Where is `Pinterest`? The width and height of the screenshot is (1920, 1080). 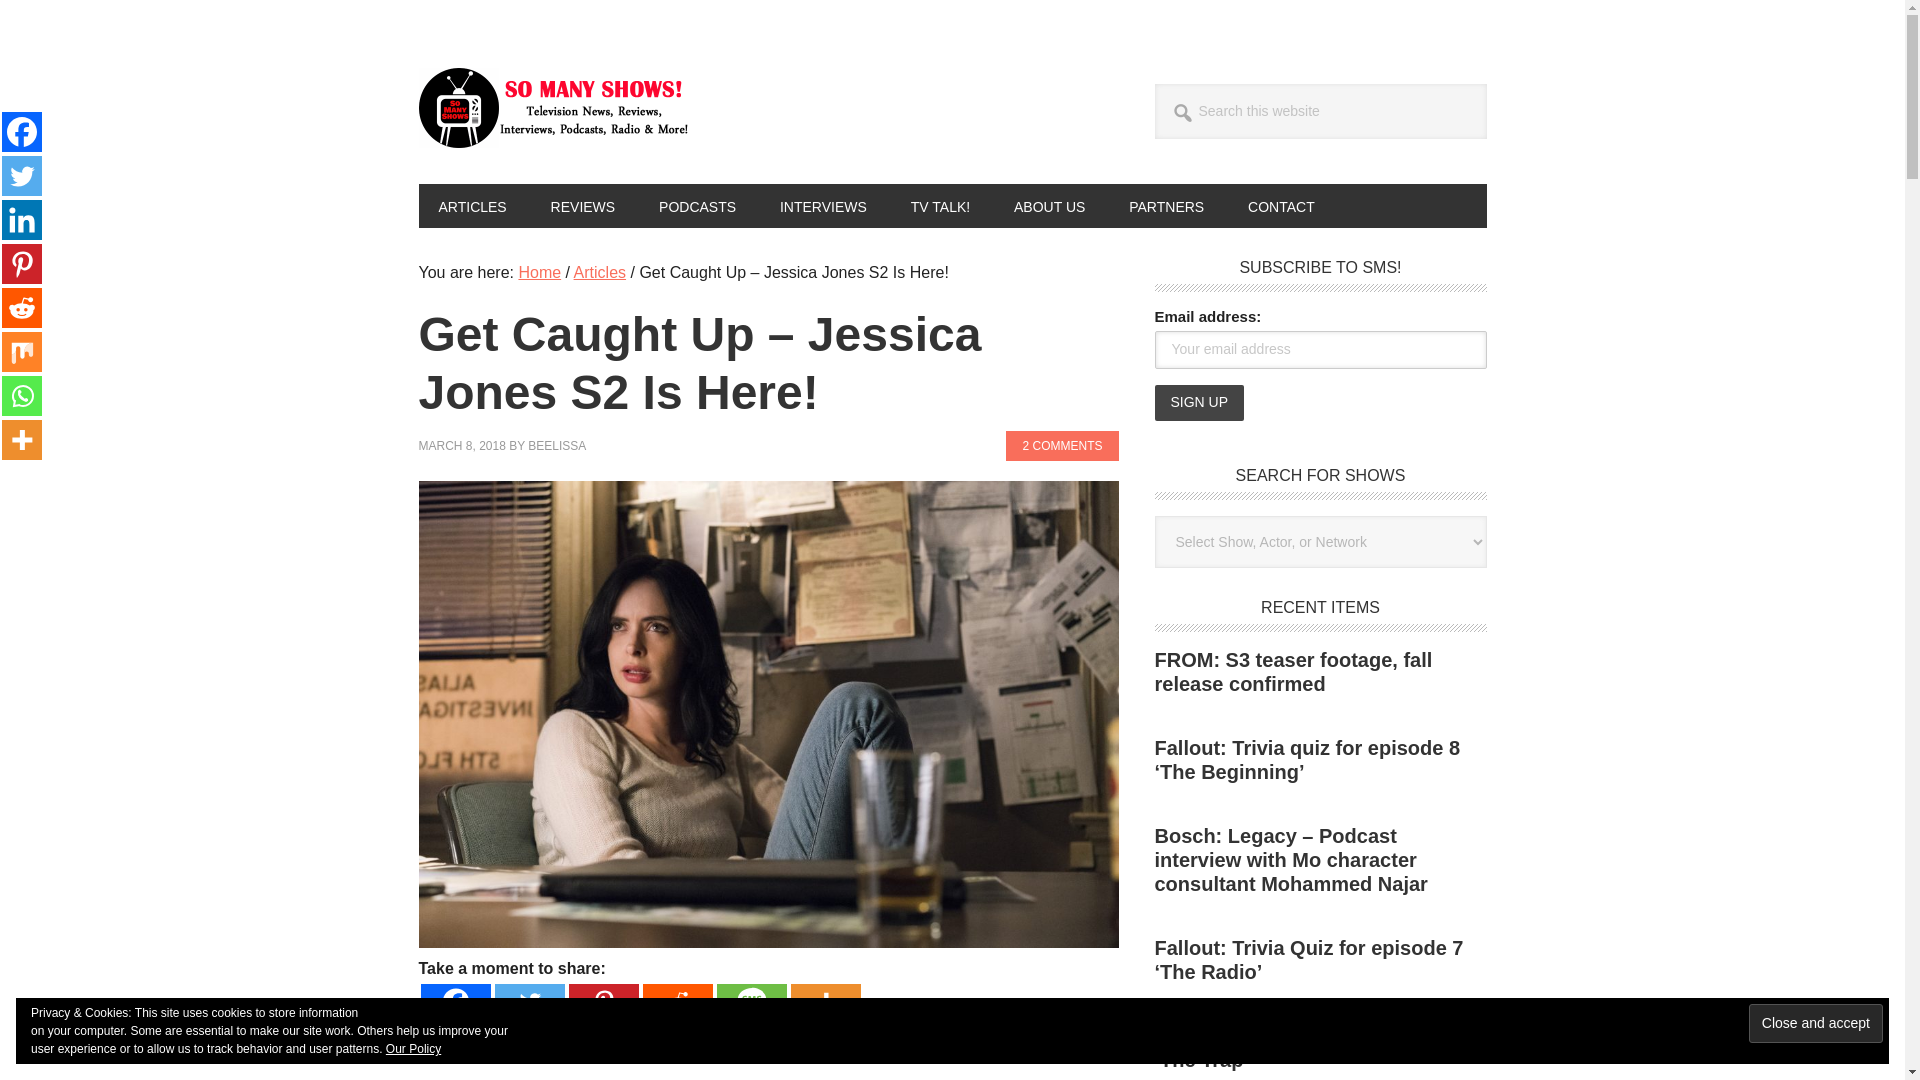
Pinterest is located at coordinates (602, 1001).